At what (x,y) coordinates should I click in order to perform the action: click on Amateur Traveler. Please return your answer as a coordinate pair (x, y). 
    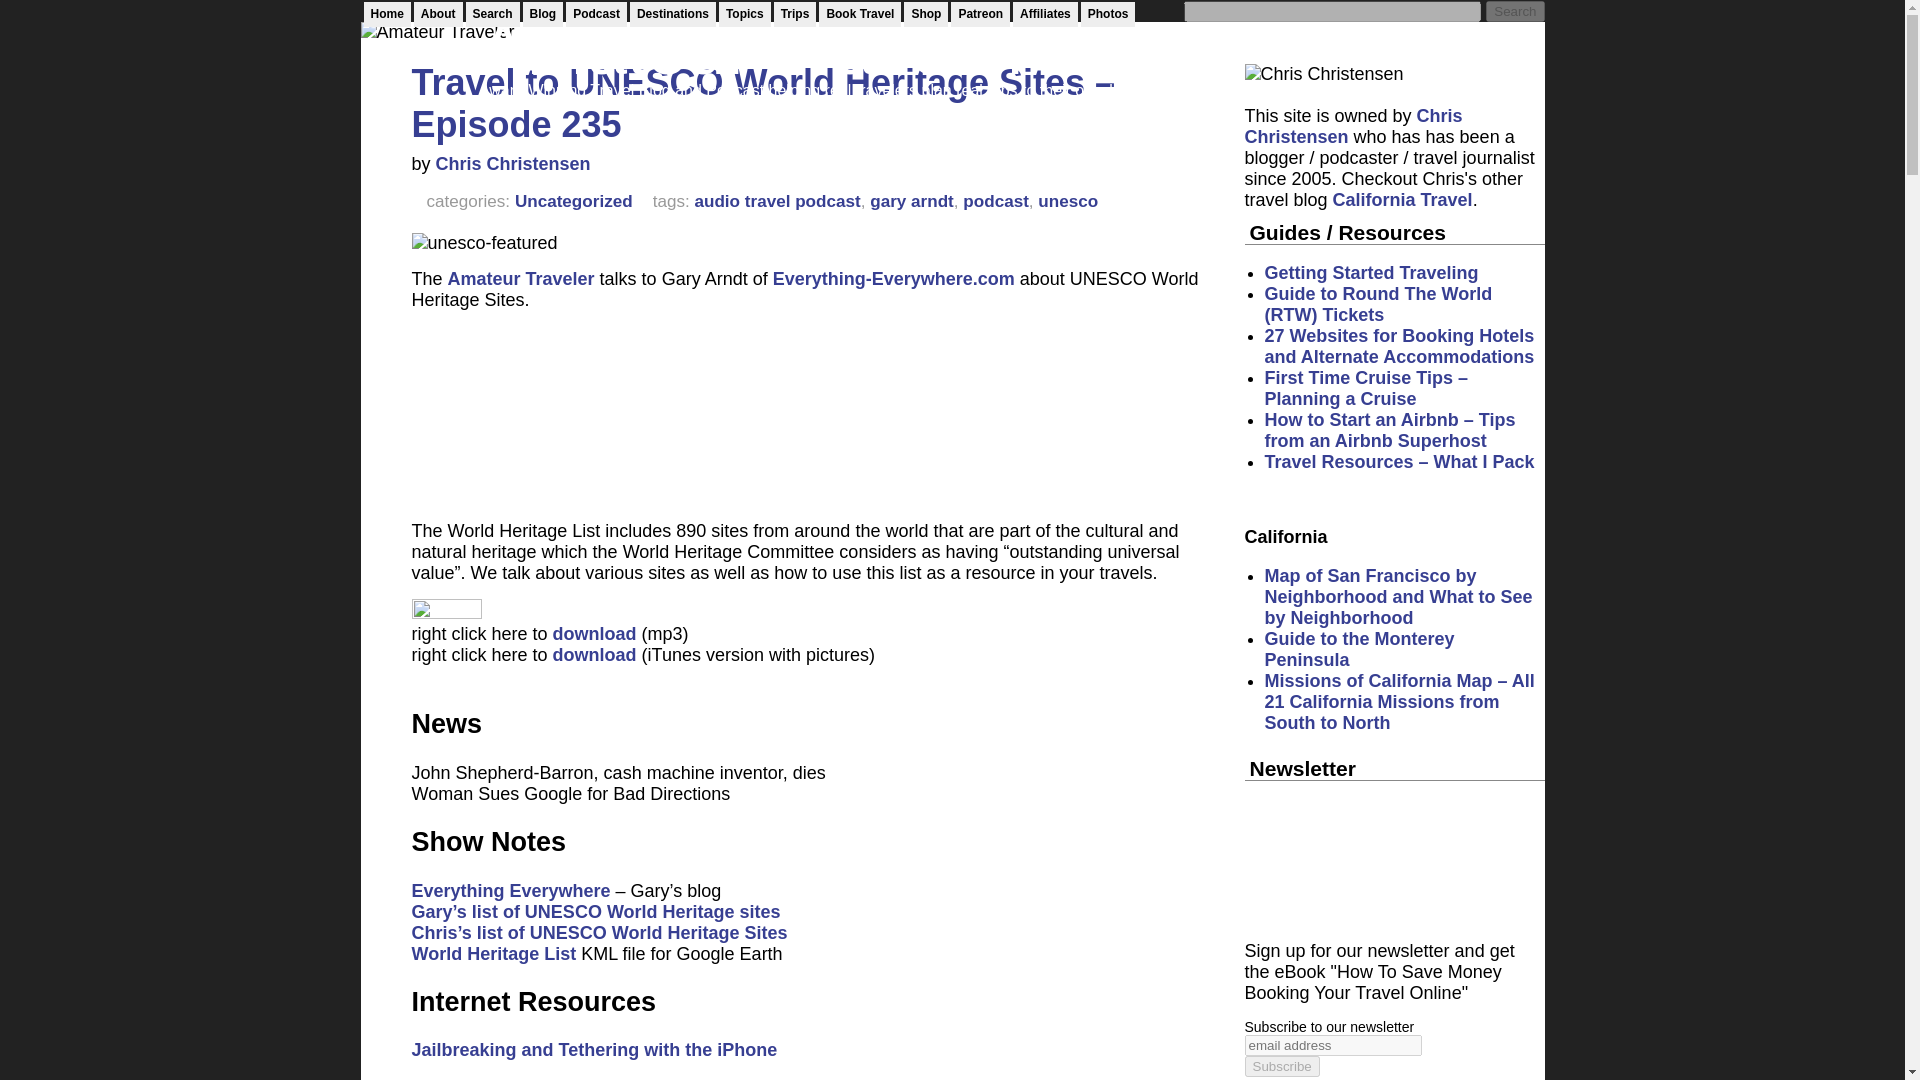
    Looking at the image, I should click on (521, 278).